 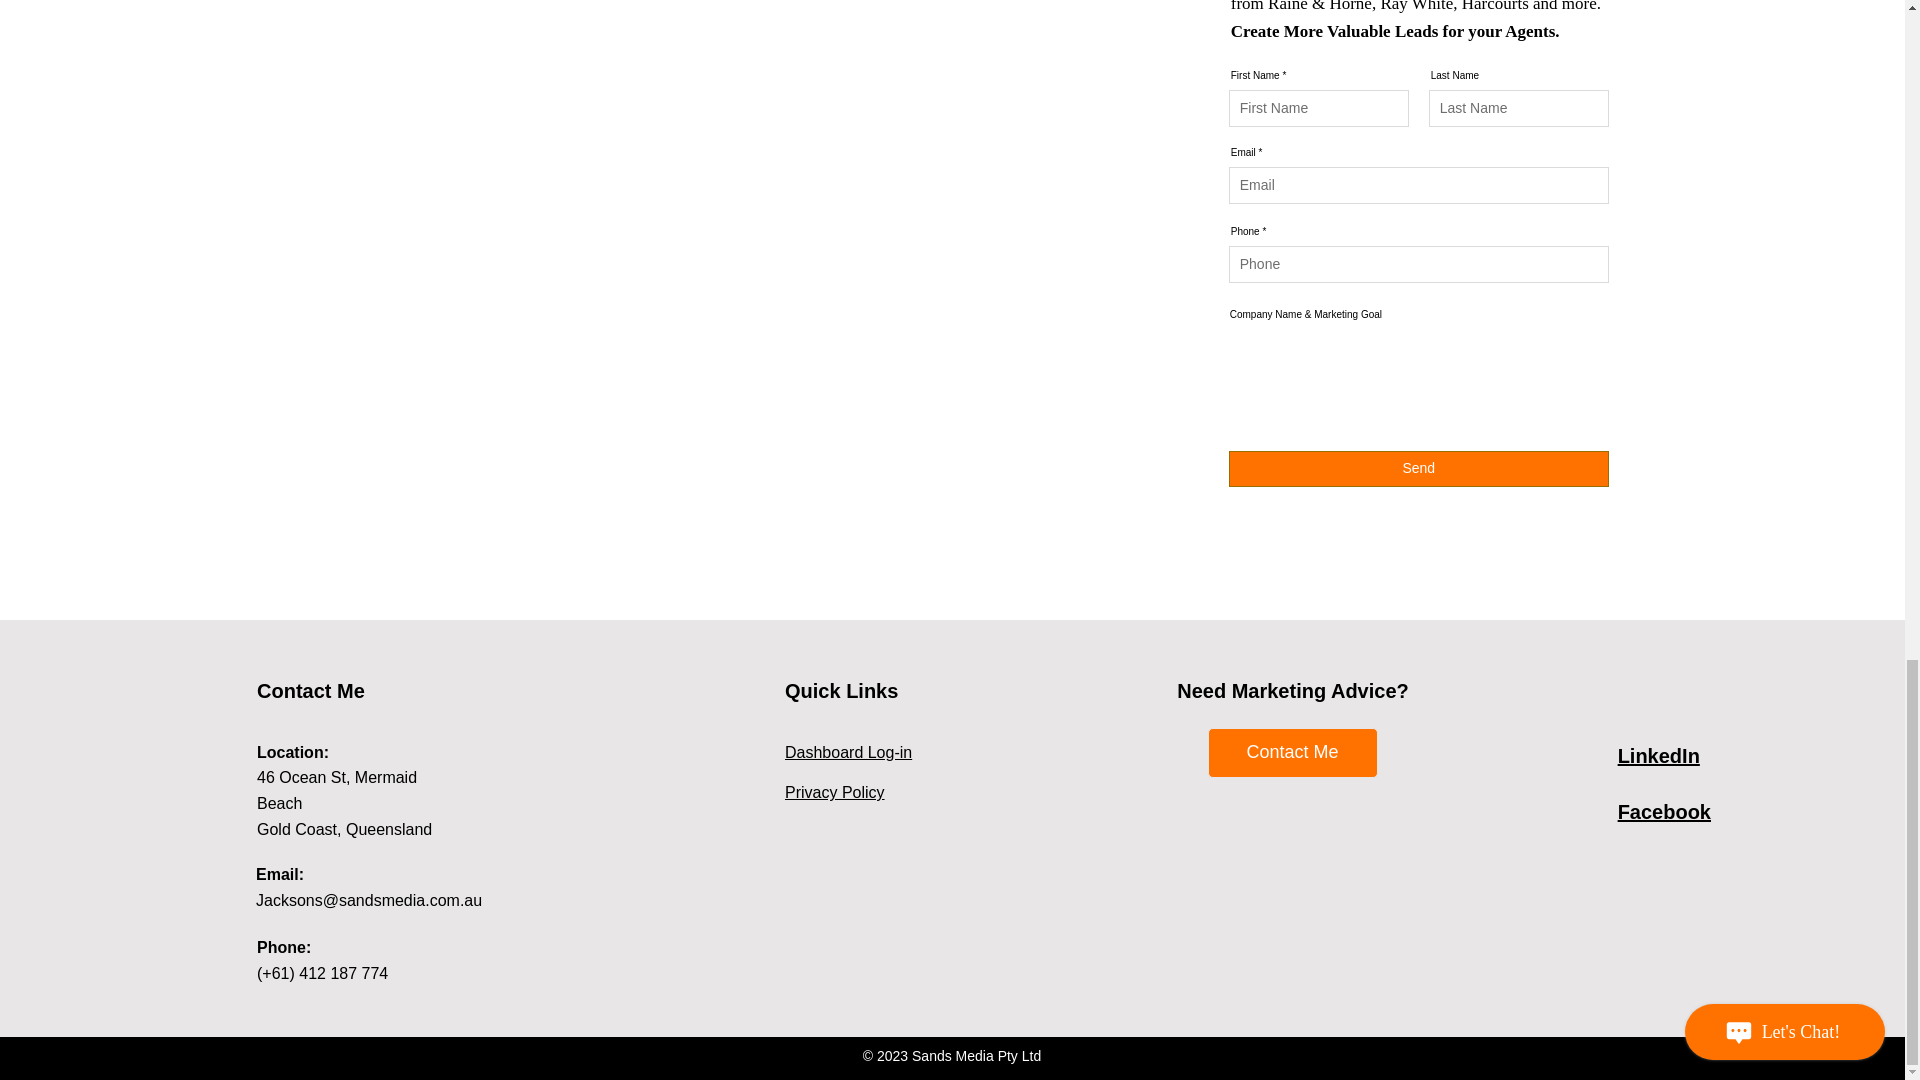 What do you see at coordinates (848, 752) in the screenshot?
I see `Dashboard Log-in` at bounding box center [848, 752].